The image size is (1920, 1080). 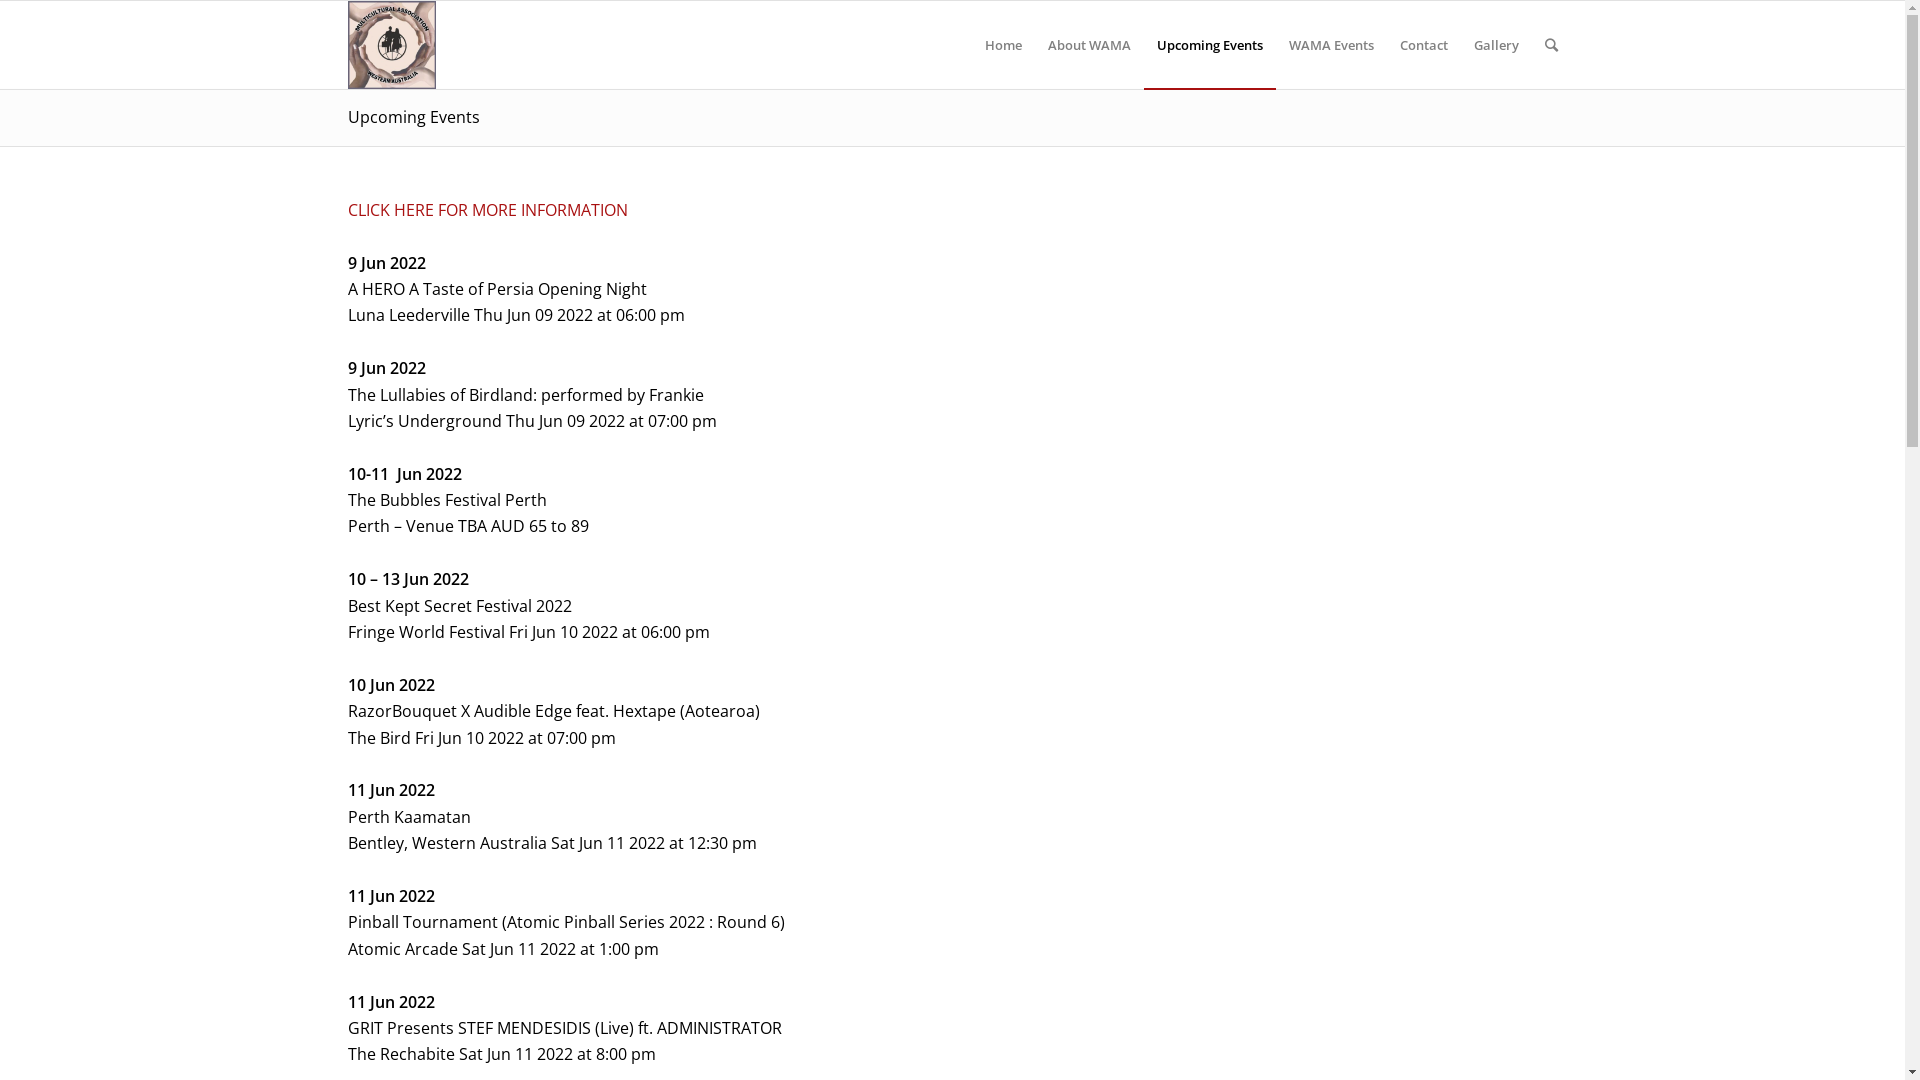 What do you see at coordinates (1423, 45) in the screenshot?
I see `Contact` at bounding box center [1423, 45].